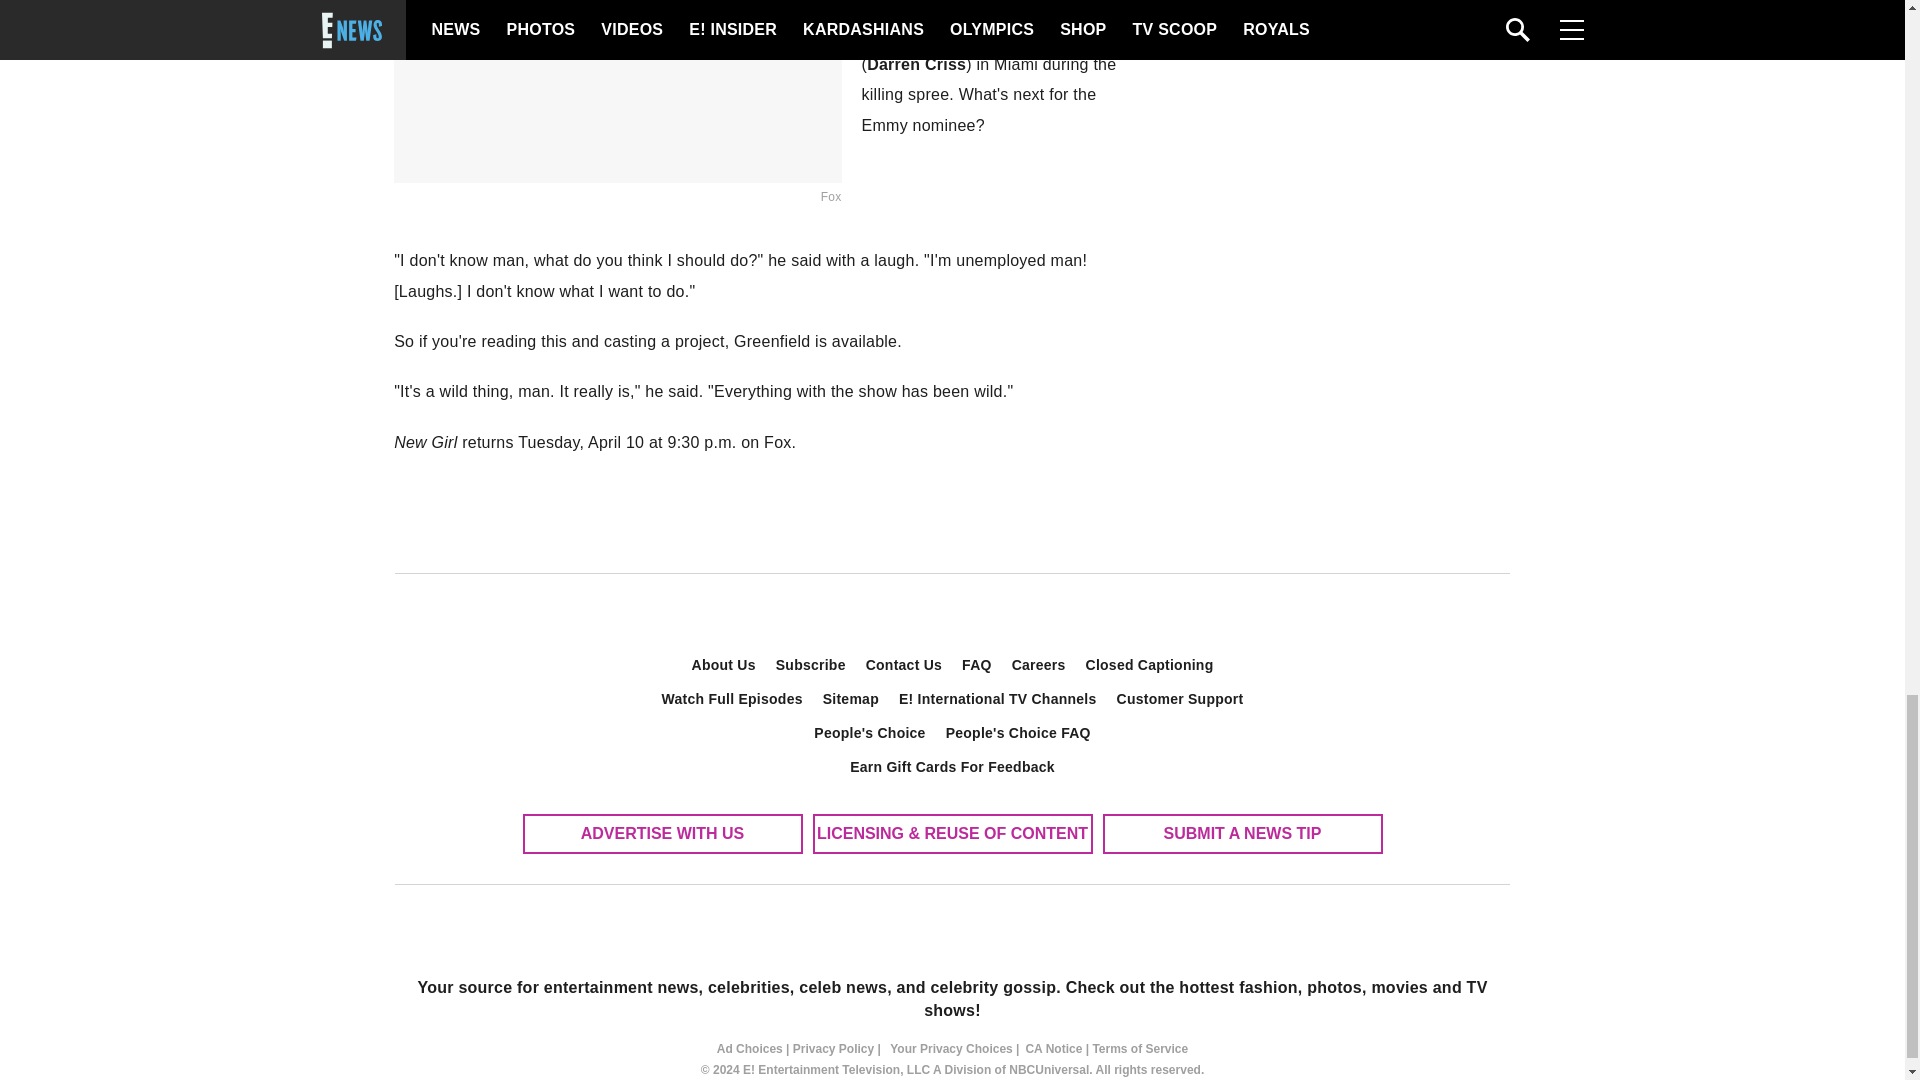 The height and width of the screenshot is (1080, 1920). I want to click on FAQ, so click(977, 664).